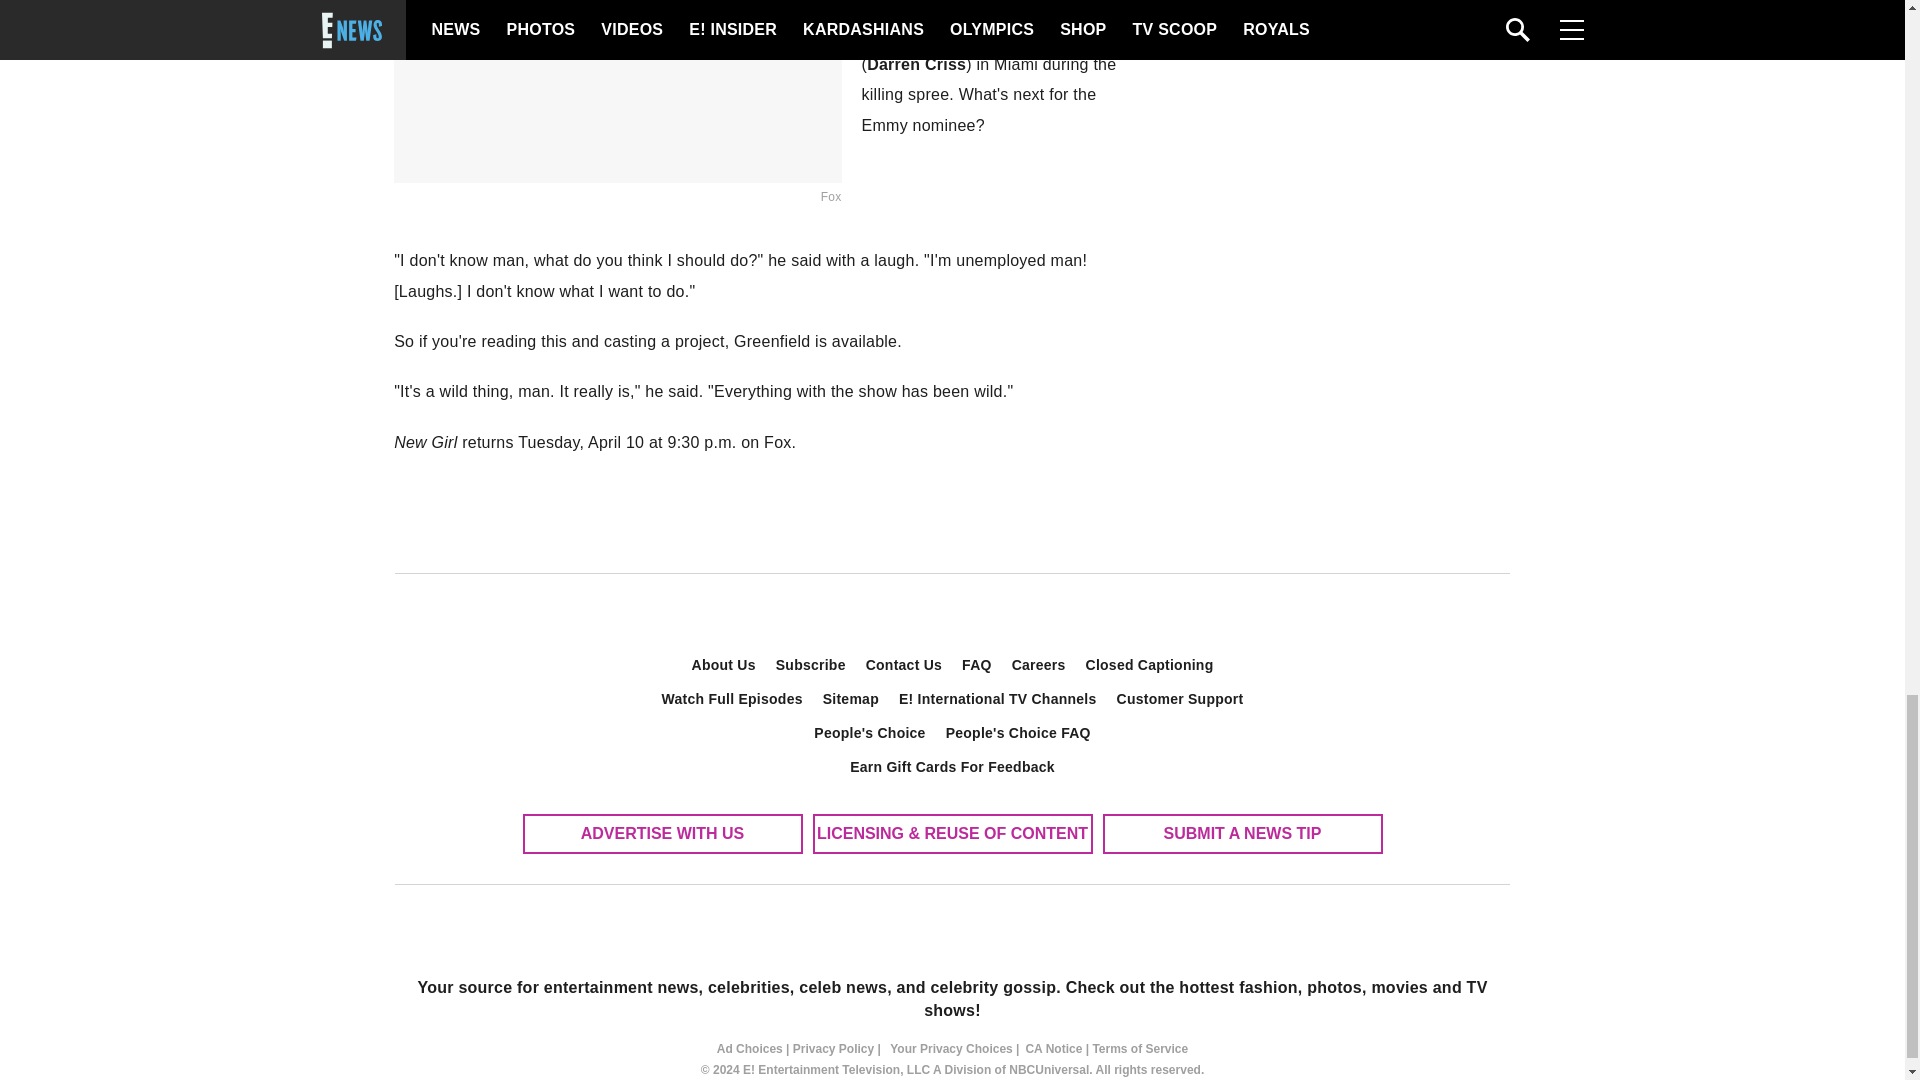 The height and width of the screenshot is (1080, 1920). I want to click on FAQ, so click(977, 664).